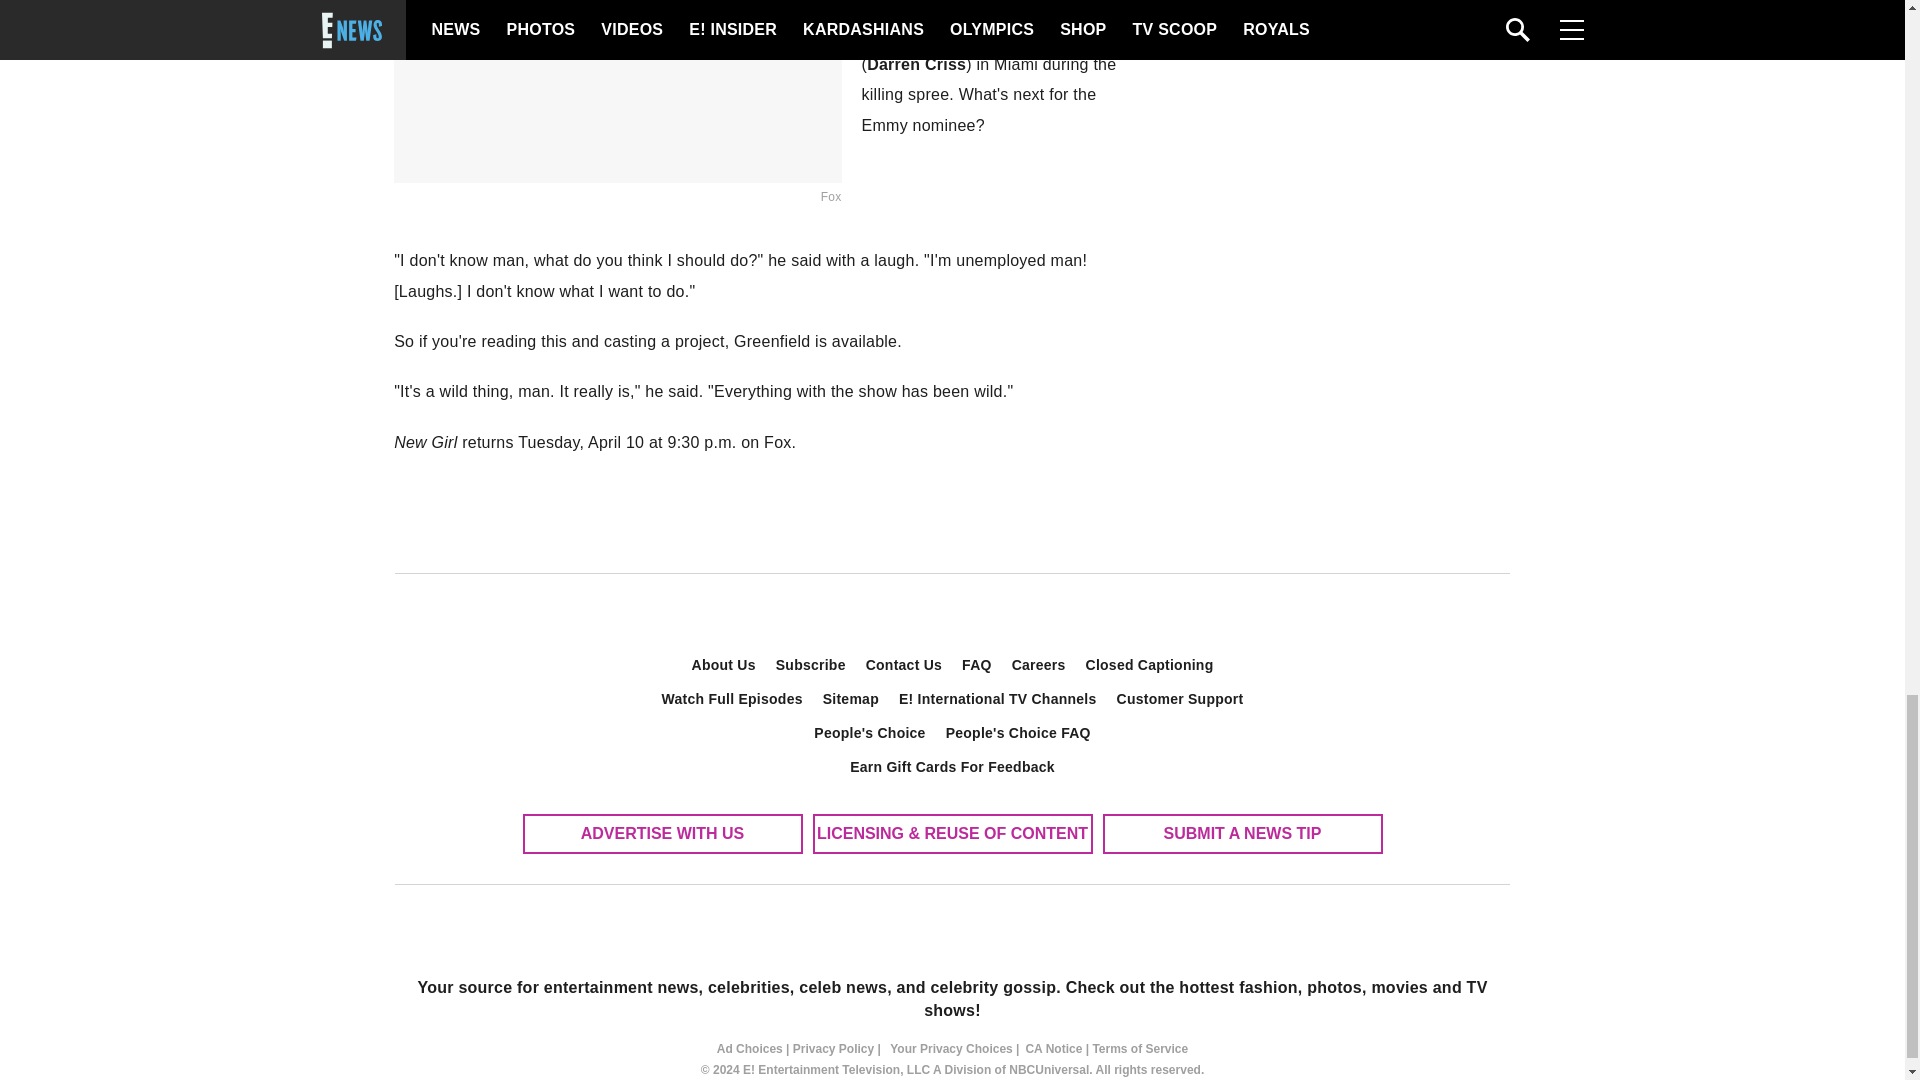 The height and width of the screenshot is (1080, 1920). I want to click on FAQ, so click(977, 664).